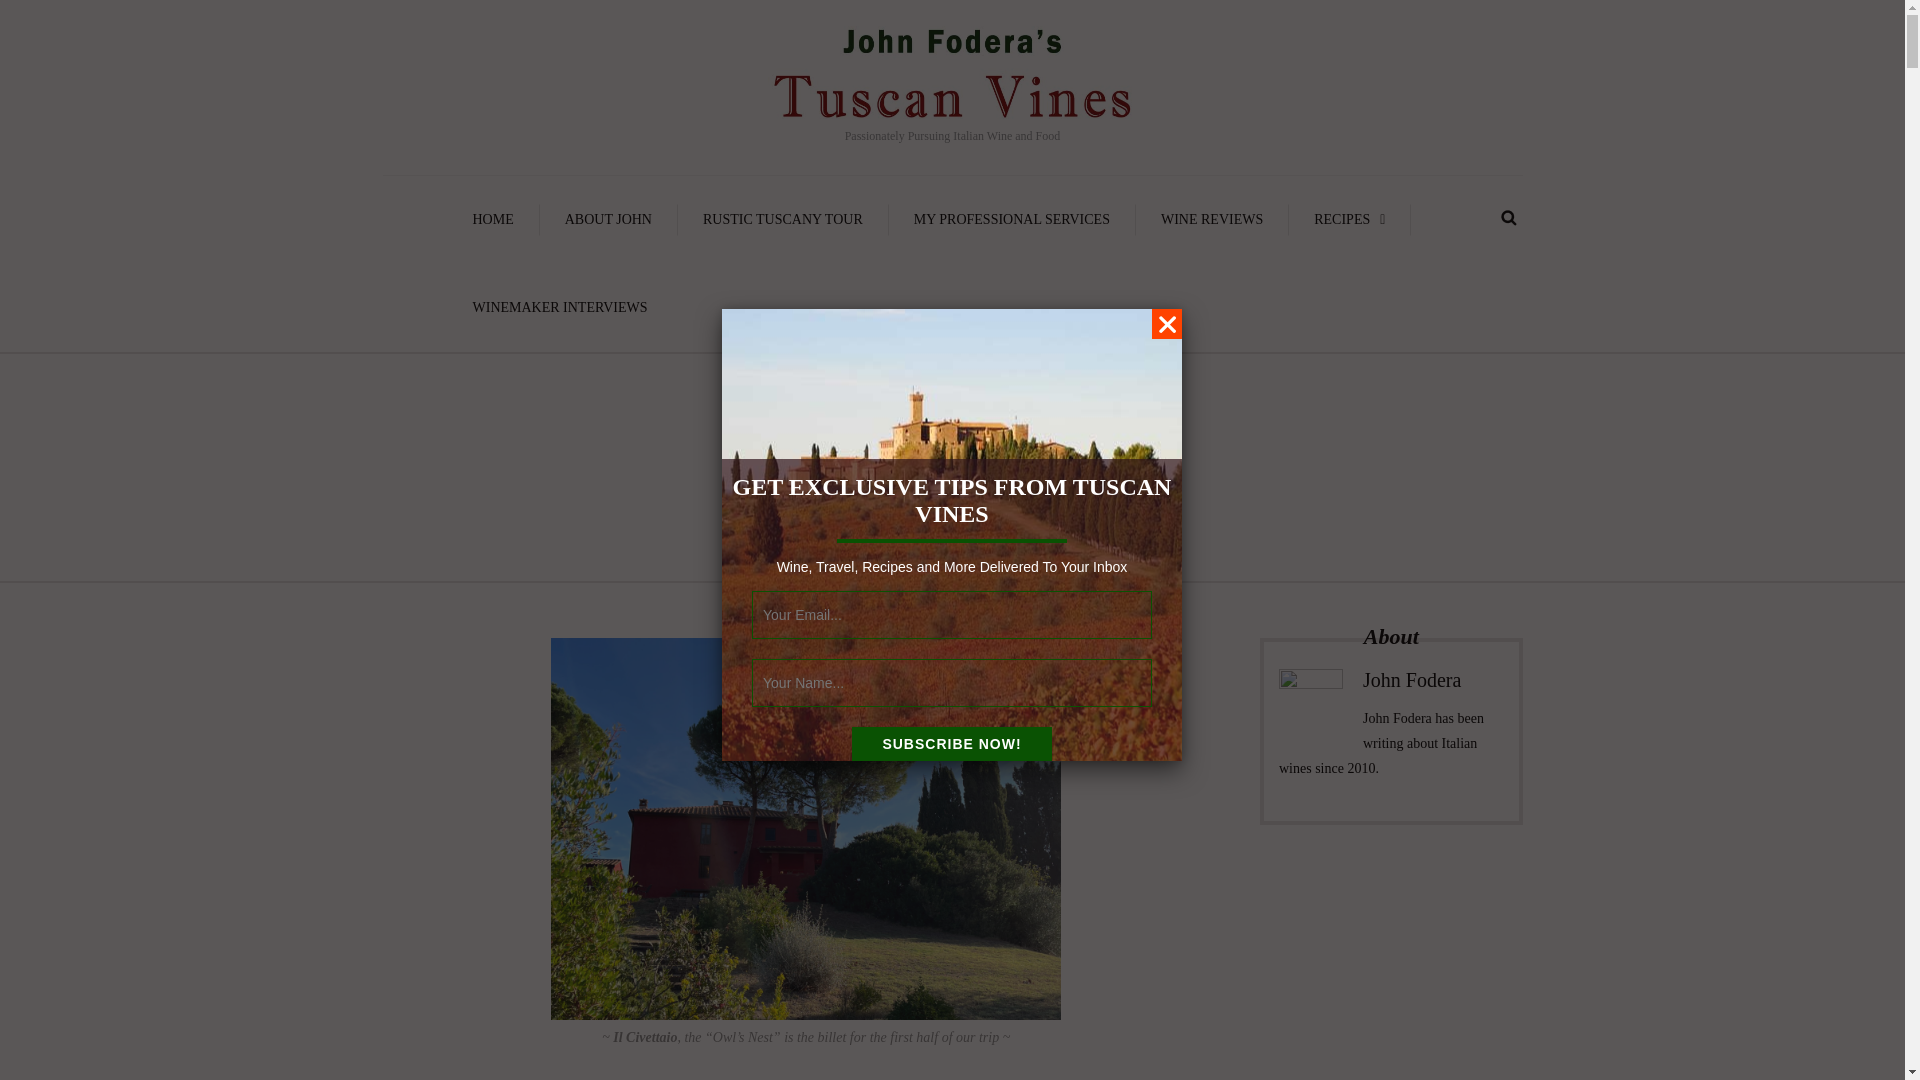 This screenshot has height=1080, width=1920. I want to click on RUSTIC TUSCANY TOUR, so click(782, 220).